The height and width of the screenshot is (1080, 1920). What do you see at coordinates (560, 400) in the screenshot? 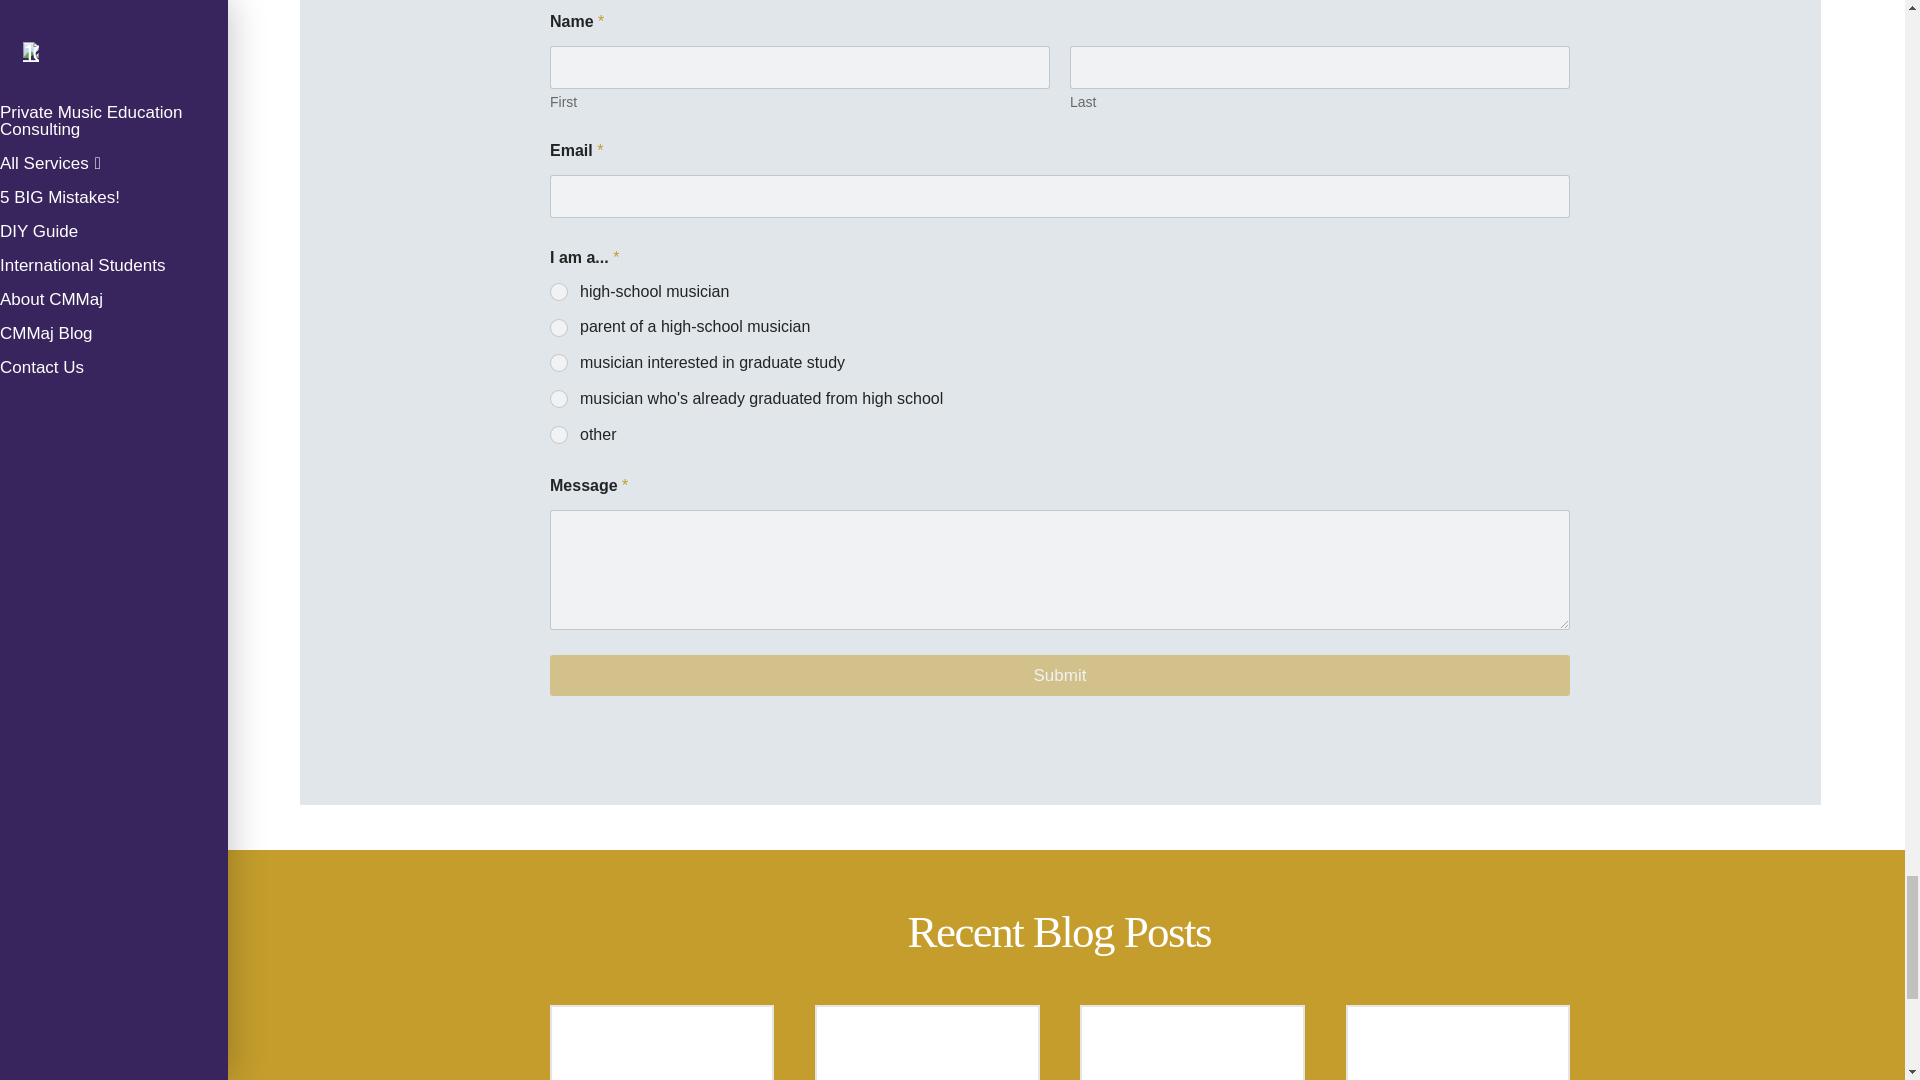
I see `musician who's already graduated from high school` at bounding box center [560, 400].